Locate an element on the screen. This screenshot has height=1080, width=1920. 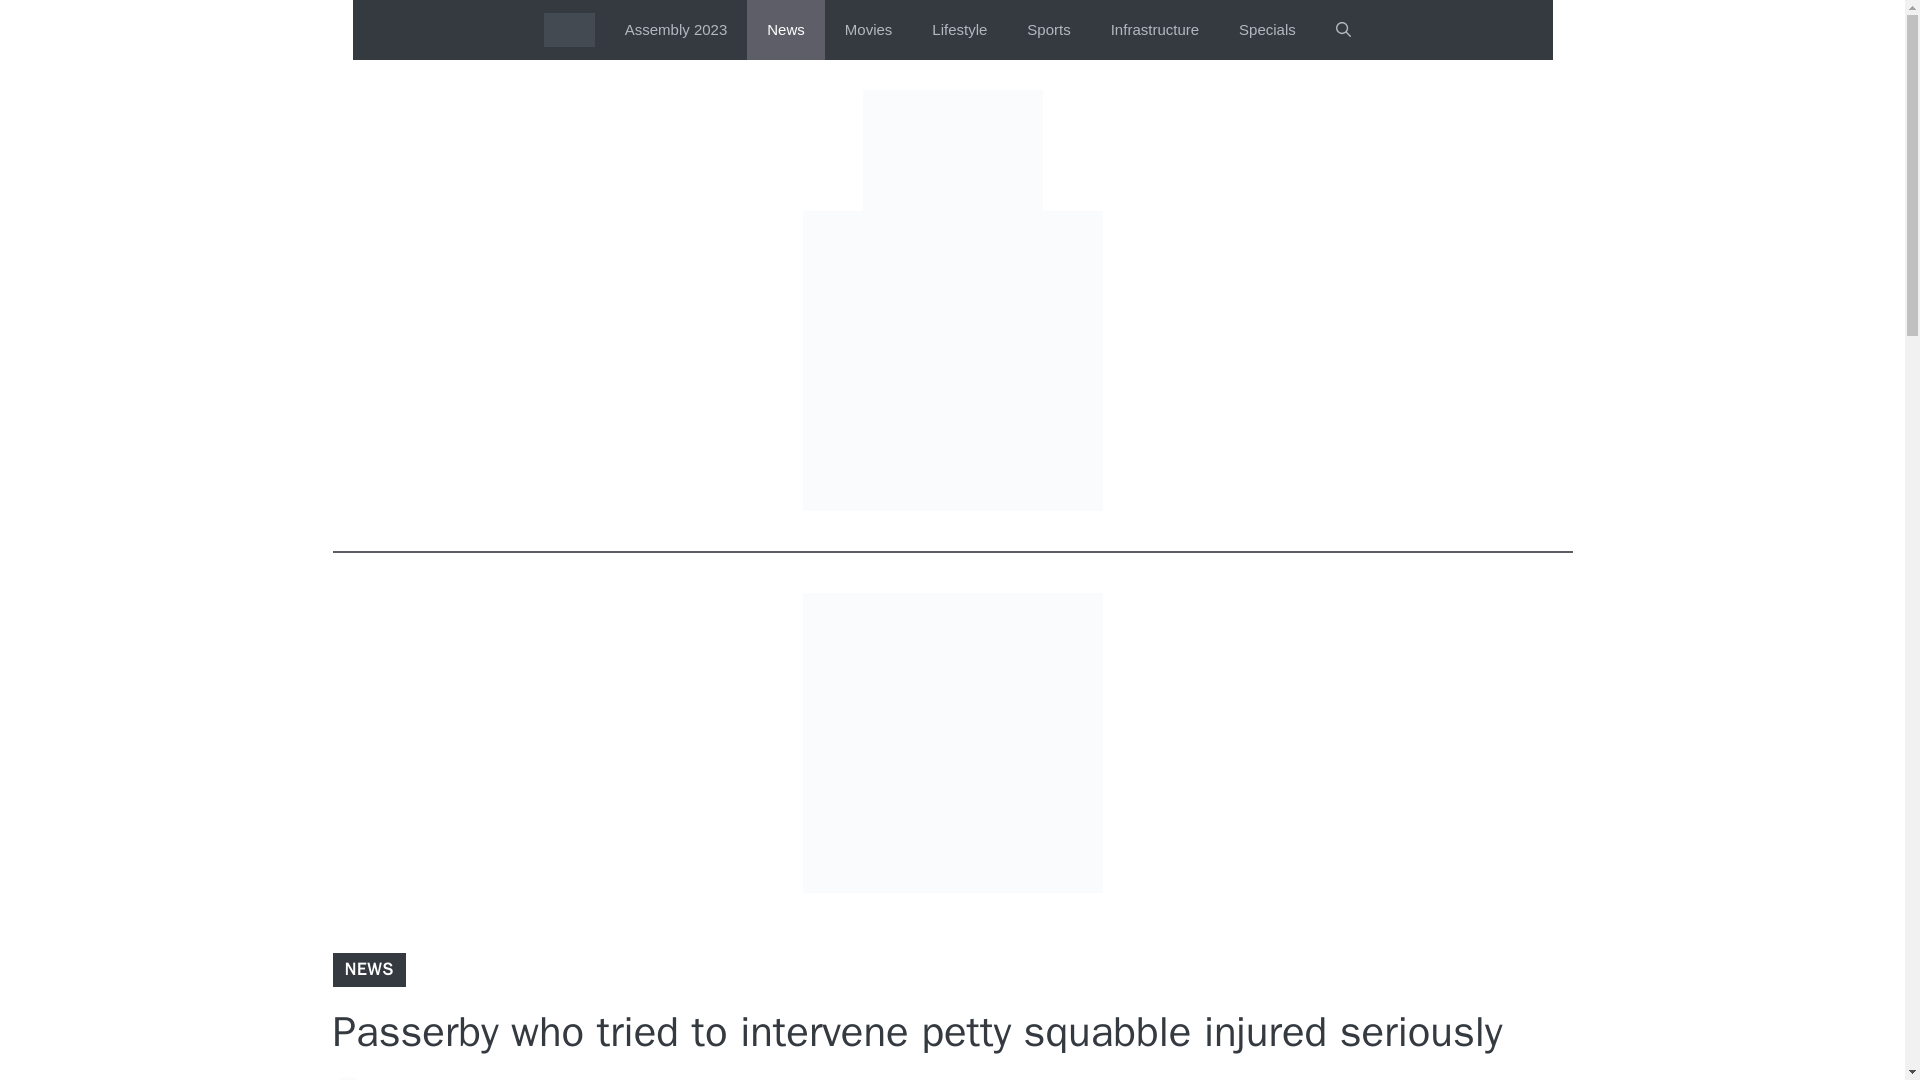
Sports is located at coordinates (1048, 30).